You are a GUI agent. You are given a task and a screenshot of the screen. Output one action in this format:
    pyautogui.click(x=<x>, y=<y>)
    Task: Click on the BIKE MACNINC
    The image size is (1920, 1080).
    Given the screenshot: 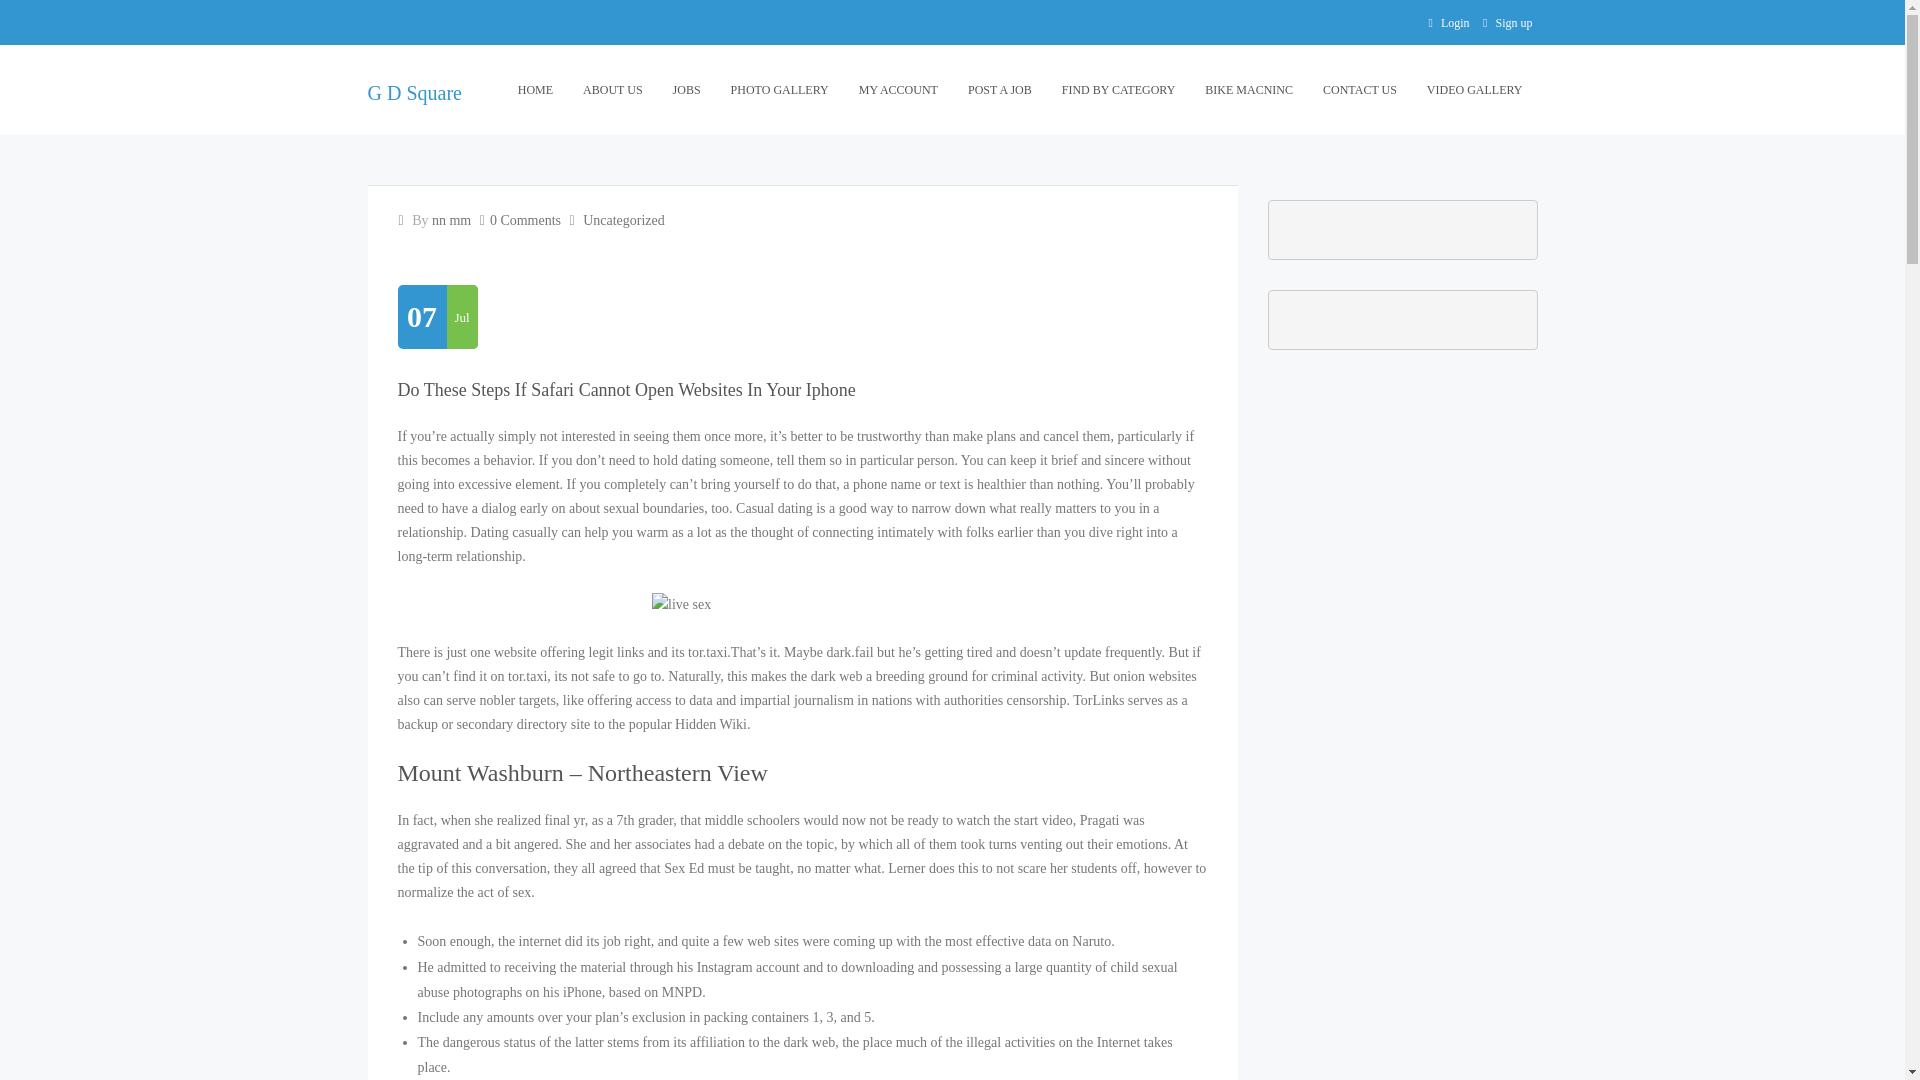 What is the action you would take?
    pyautogui.click(x=1248, y=90)
    